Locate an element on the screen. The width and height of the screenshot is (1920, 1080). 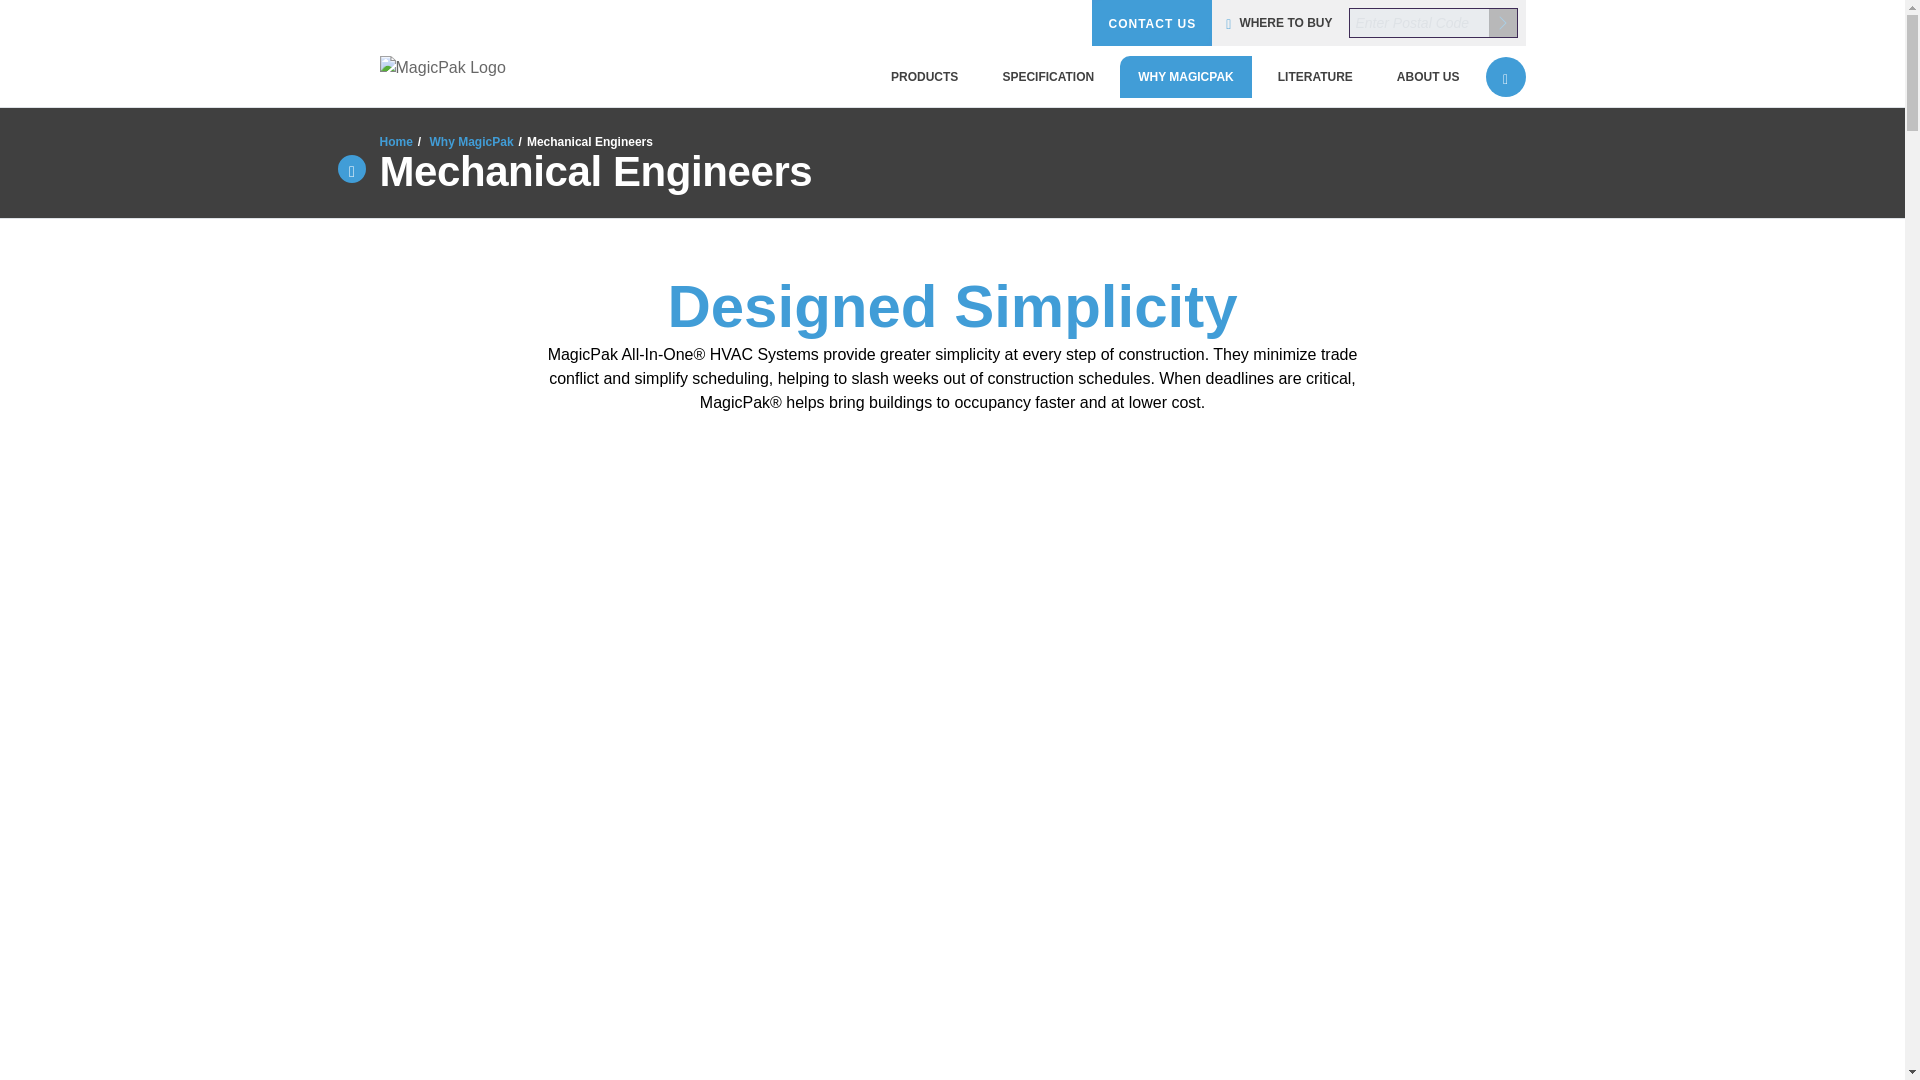
Products is located at coordinates (924, 77).